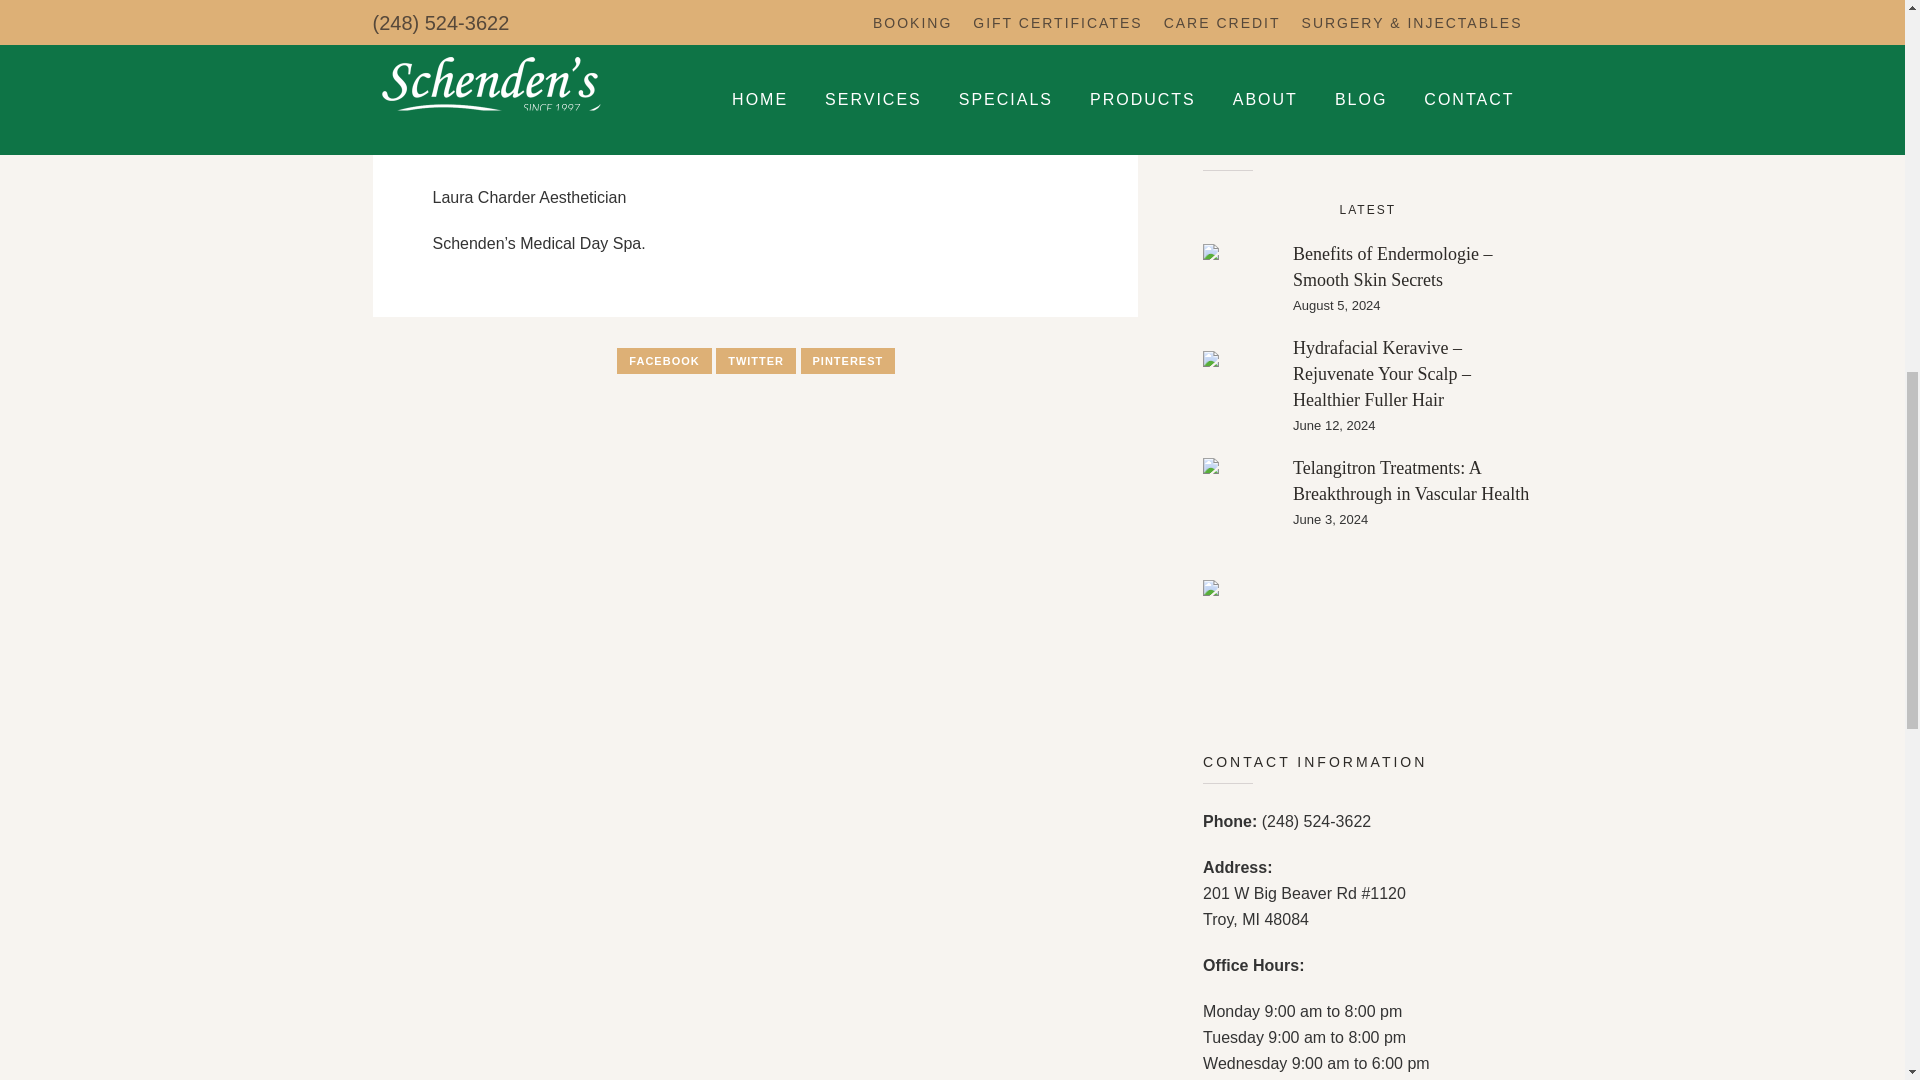 Image resolution: width=1920 pixels, height=1080 pixels. I want to click on August 5, 2024, so click(1412, 306).